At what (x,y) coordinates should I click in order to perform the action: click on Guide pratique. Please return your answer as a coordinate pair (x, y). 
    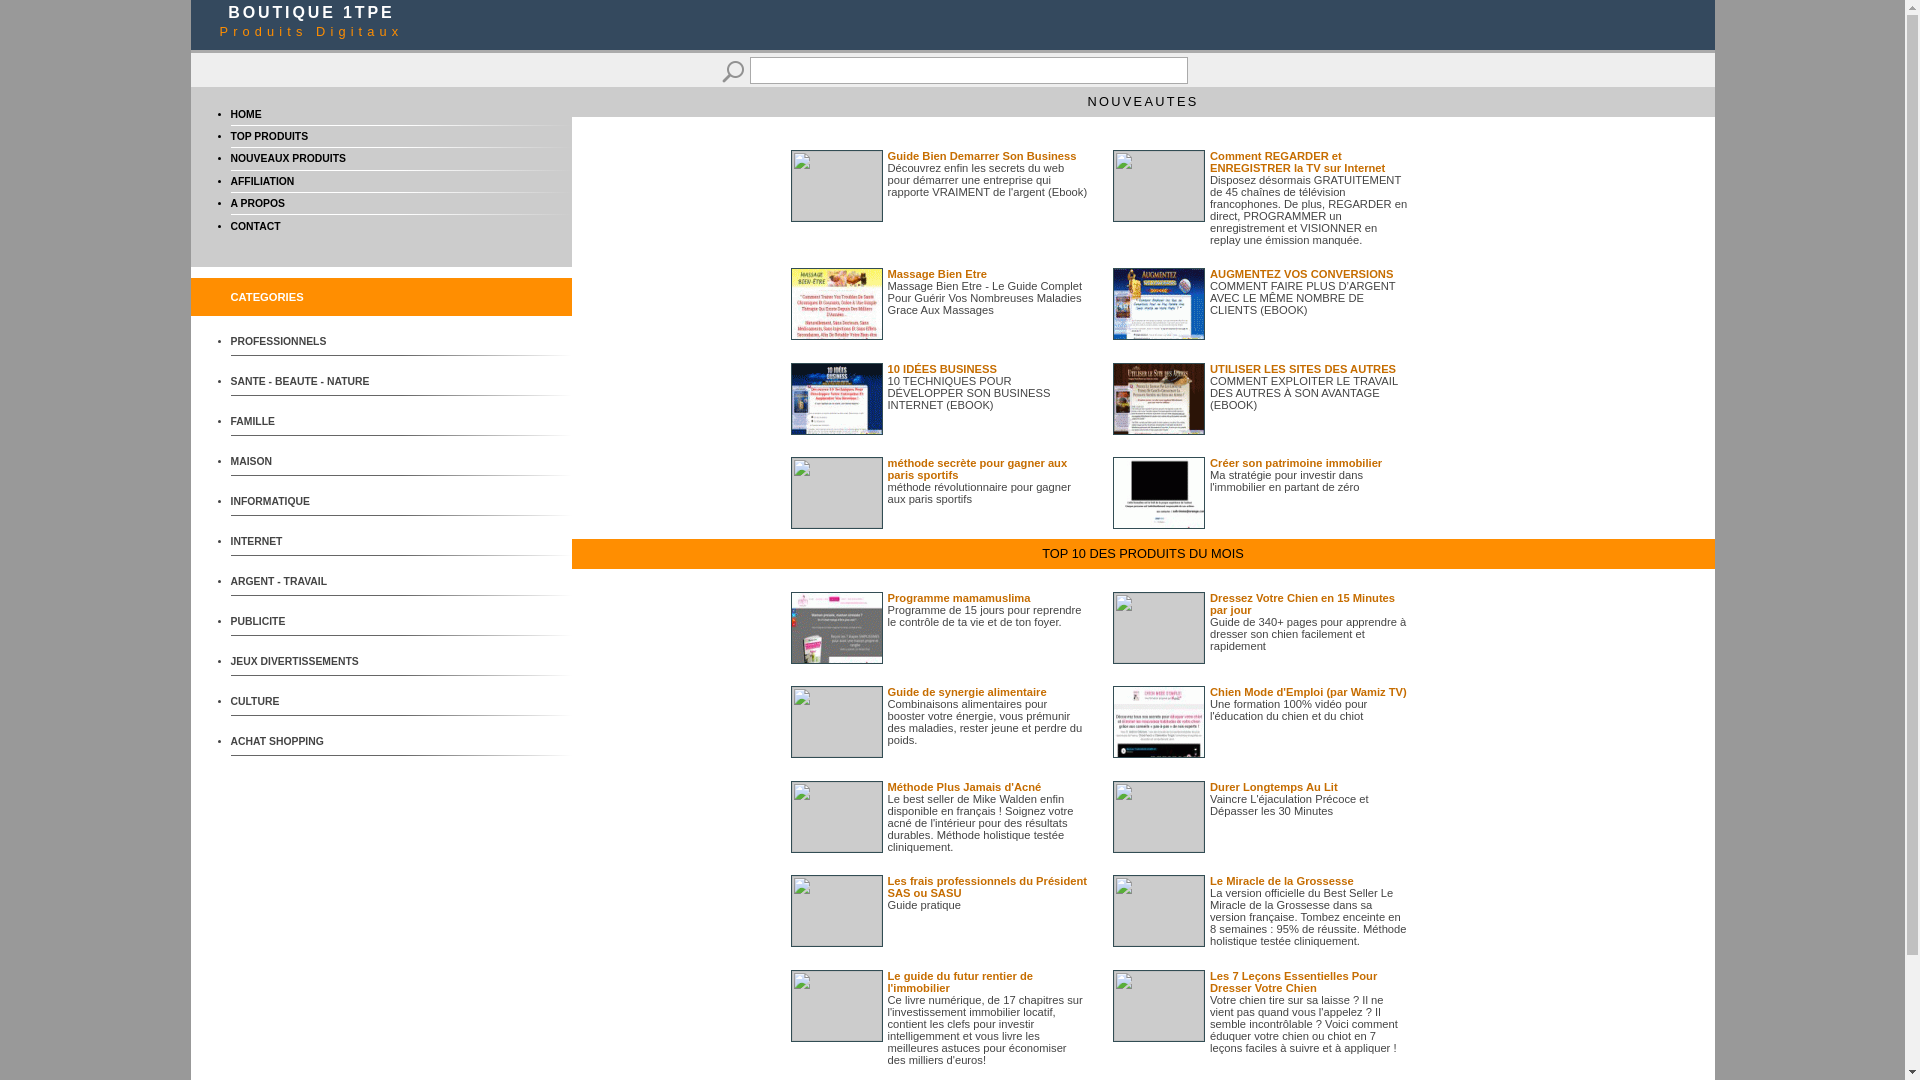
    Looking at the image, I should click on (924, 905).